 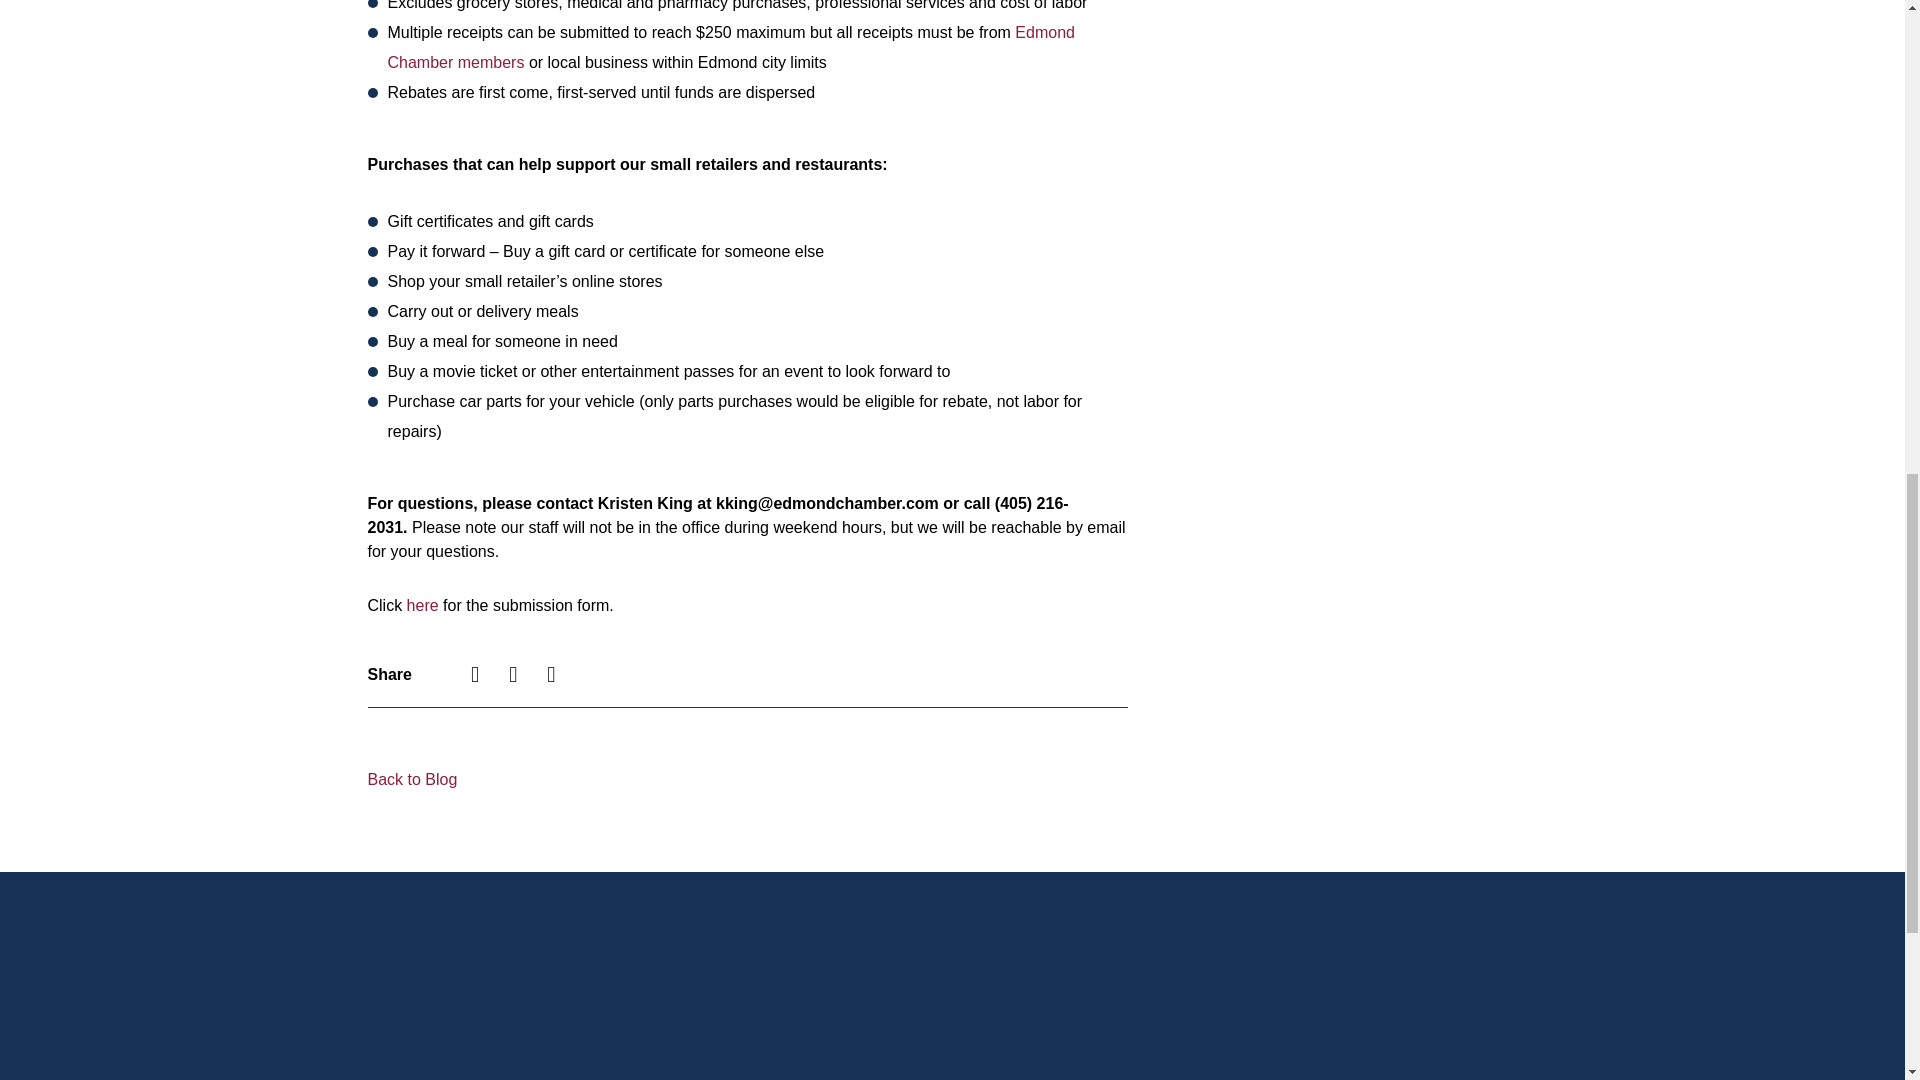 I want to click on here, so click(x=423, y=606).